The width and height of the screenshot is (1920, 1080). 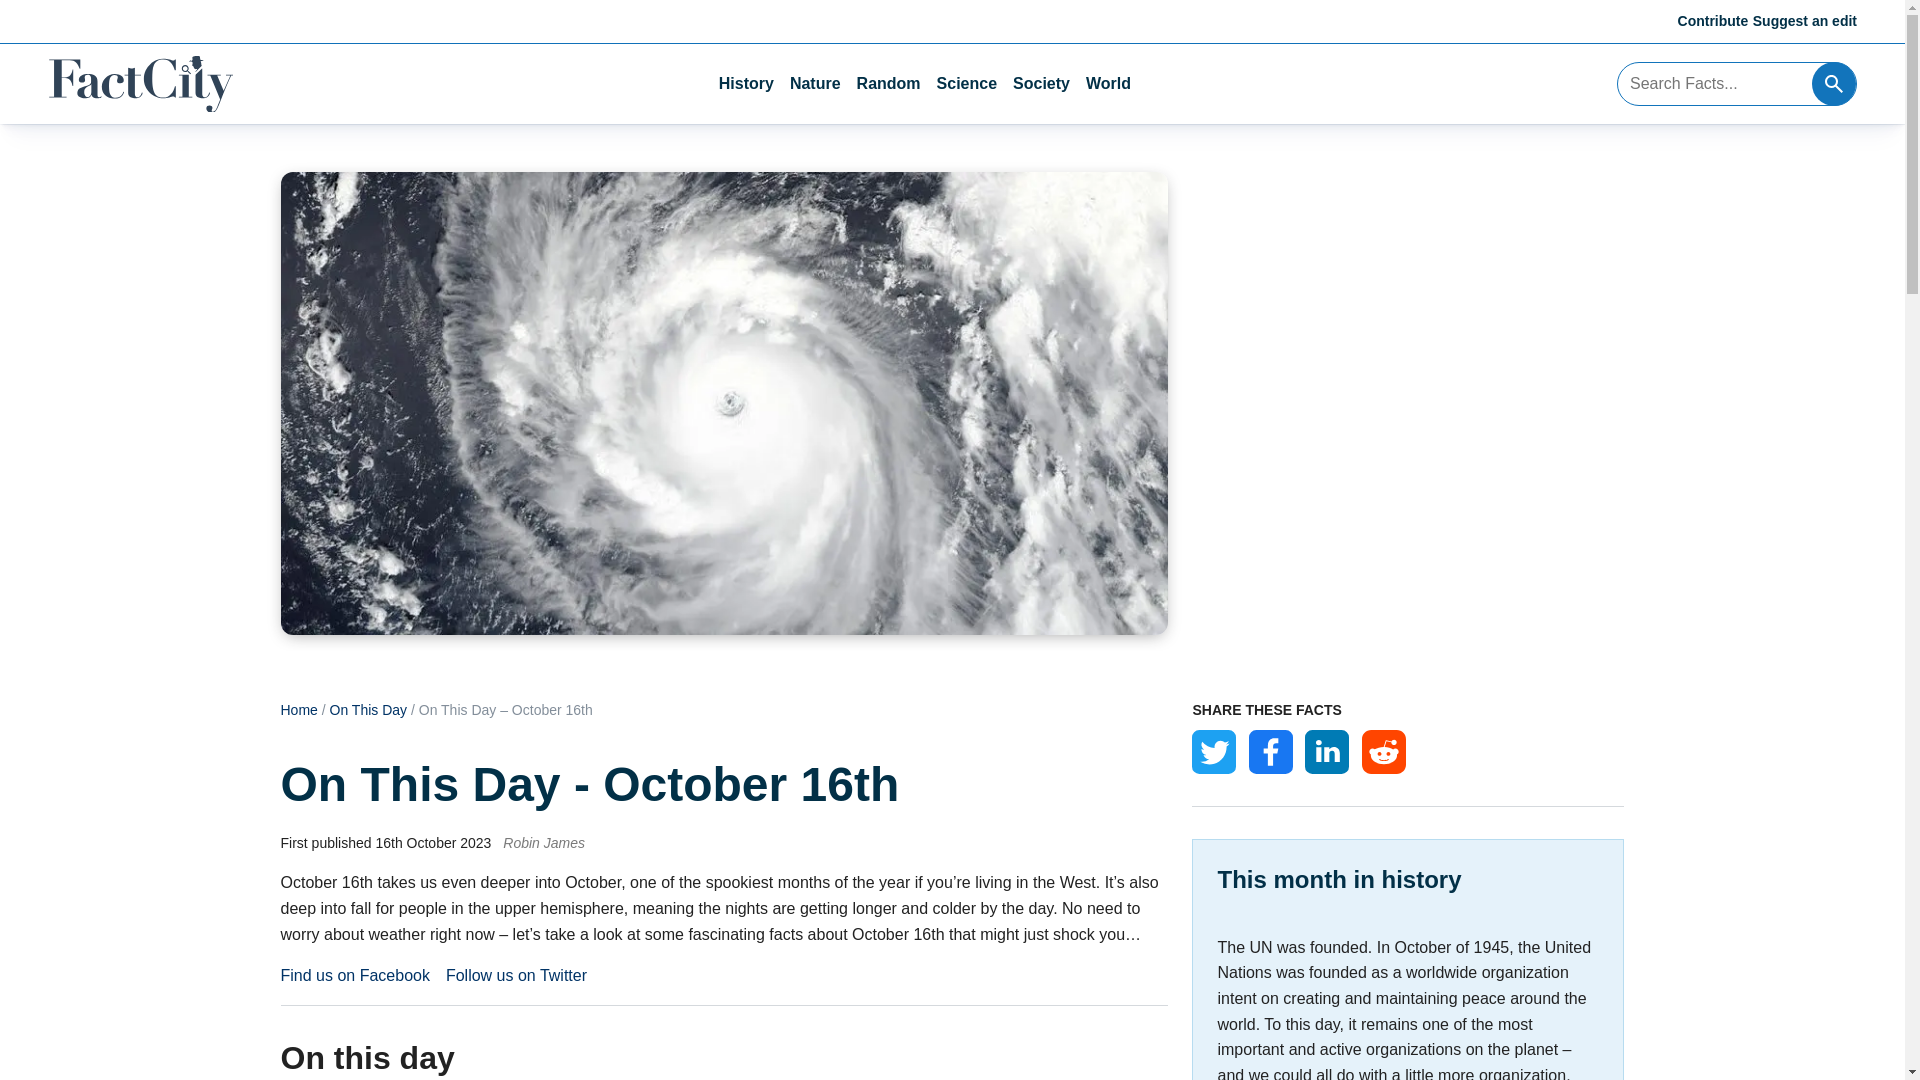 What do you see at coordinates (1804, 20) in the screenshot?
I see `Suggest an edit to FactCity` at bounding box center [1804, 20].